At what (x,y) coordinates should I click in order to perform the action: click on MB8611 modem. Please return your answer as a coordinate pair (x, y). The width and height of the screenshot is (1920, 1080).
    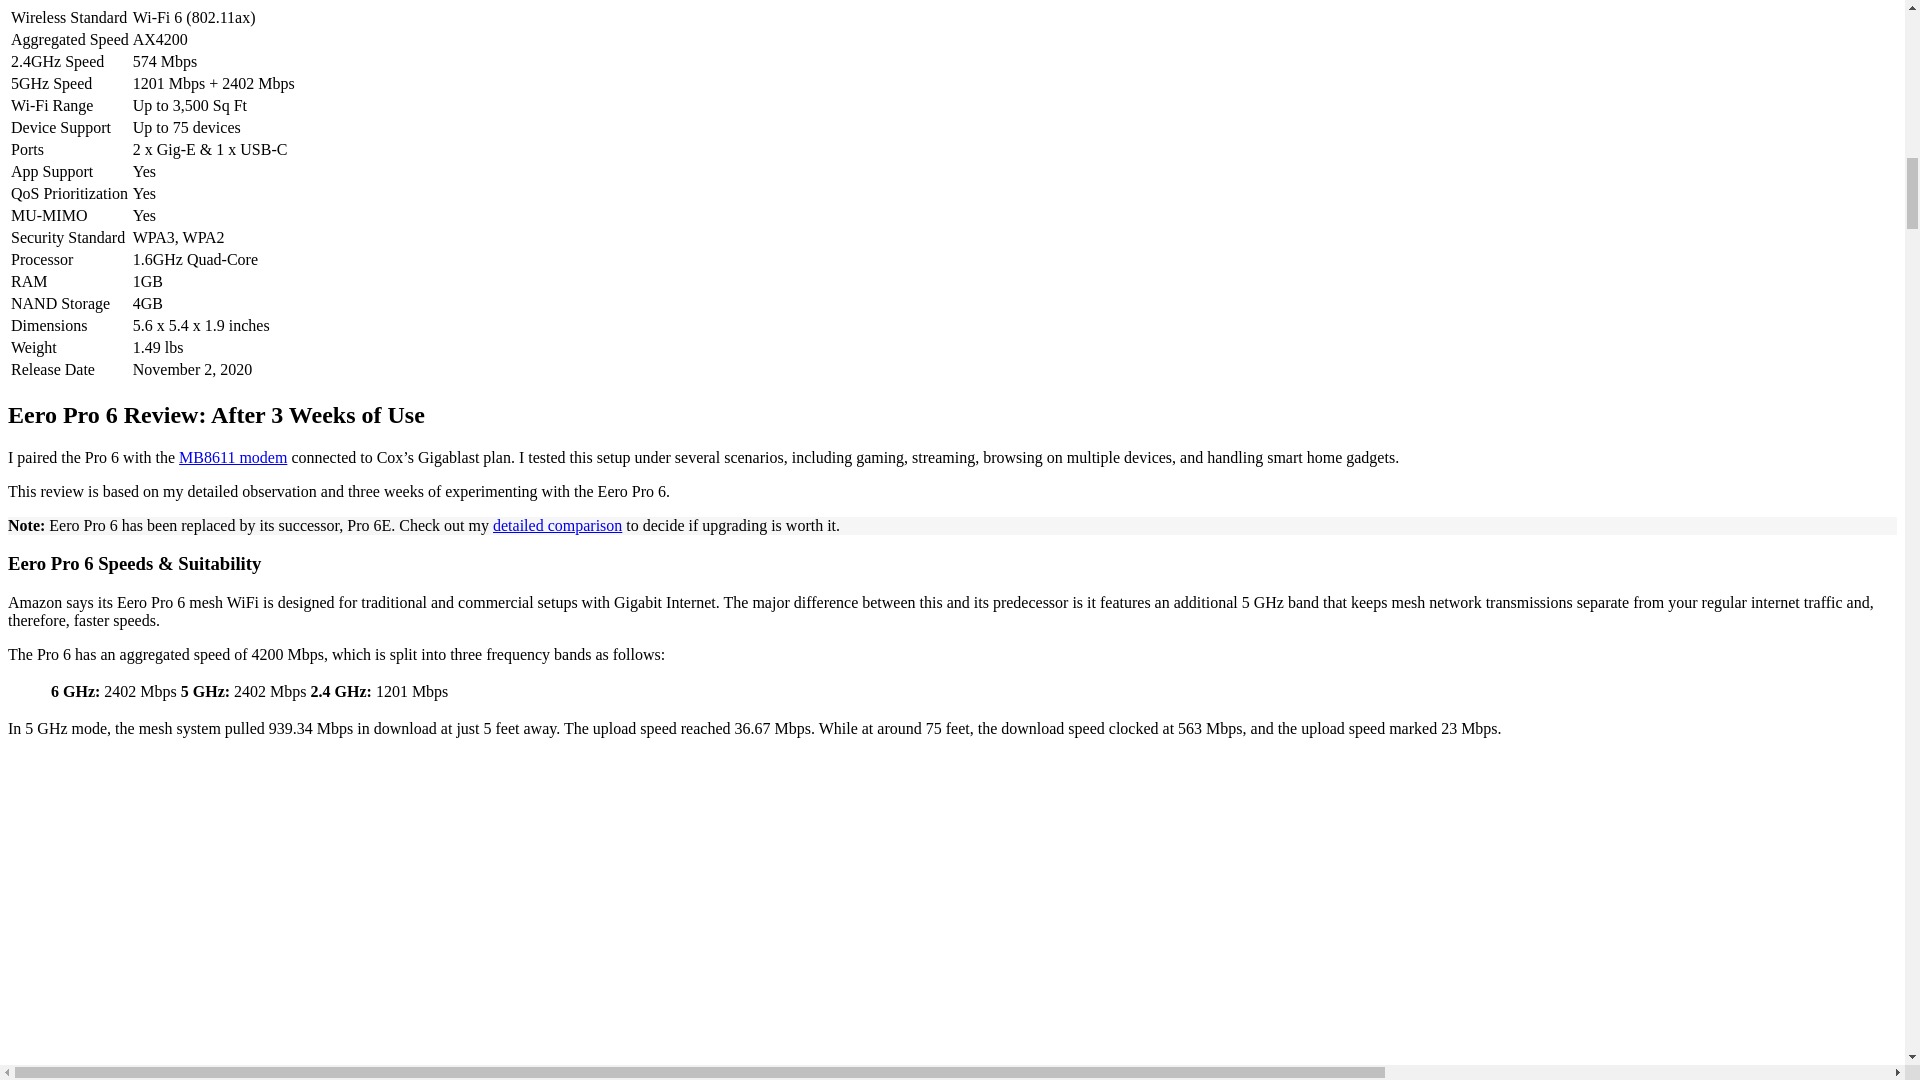
    Looking at the image, I should click on (232, 456).